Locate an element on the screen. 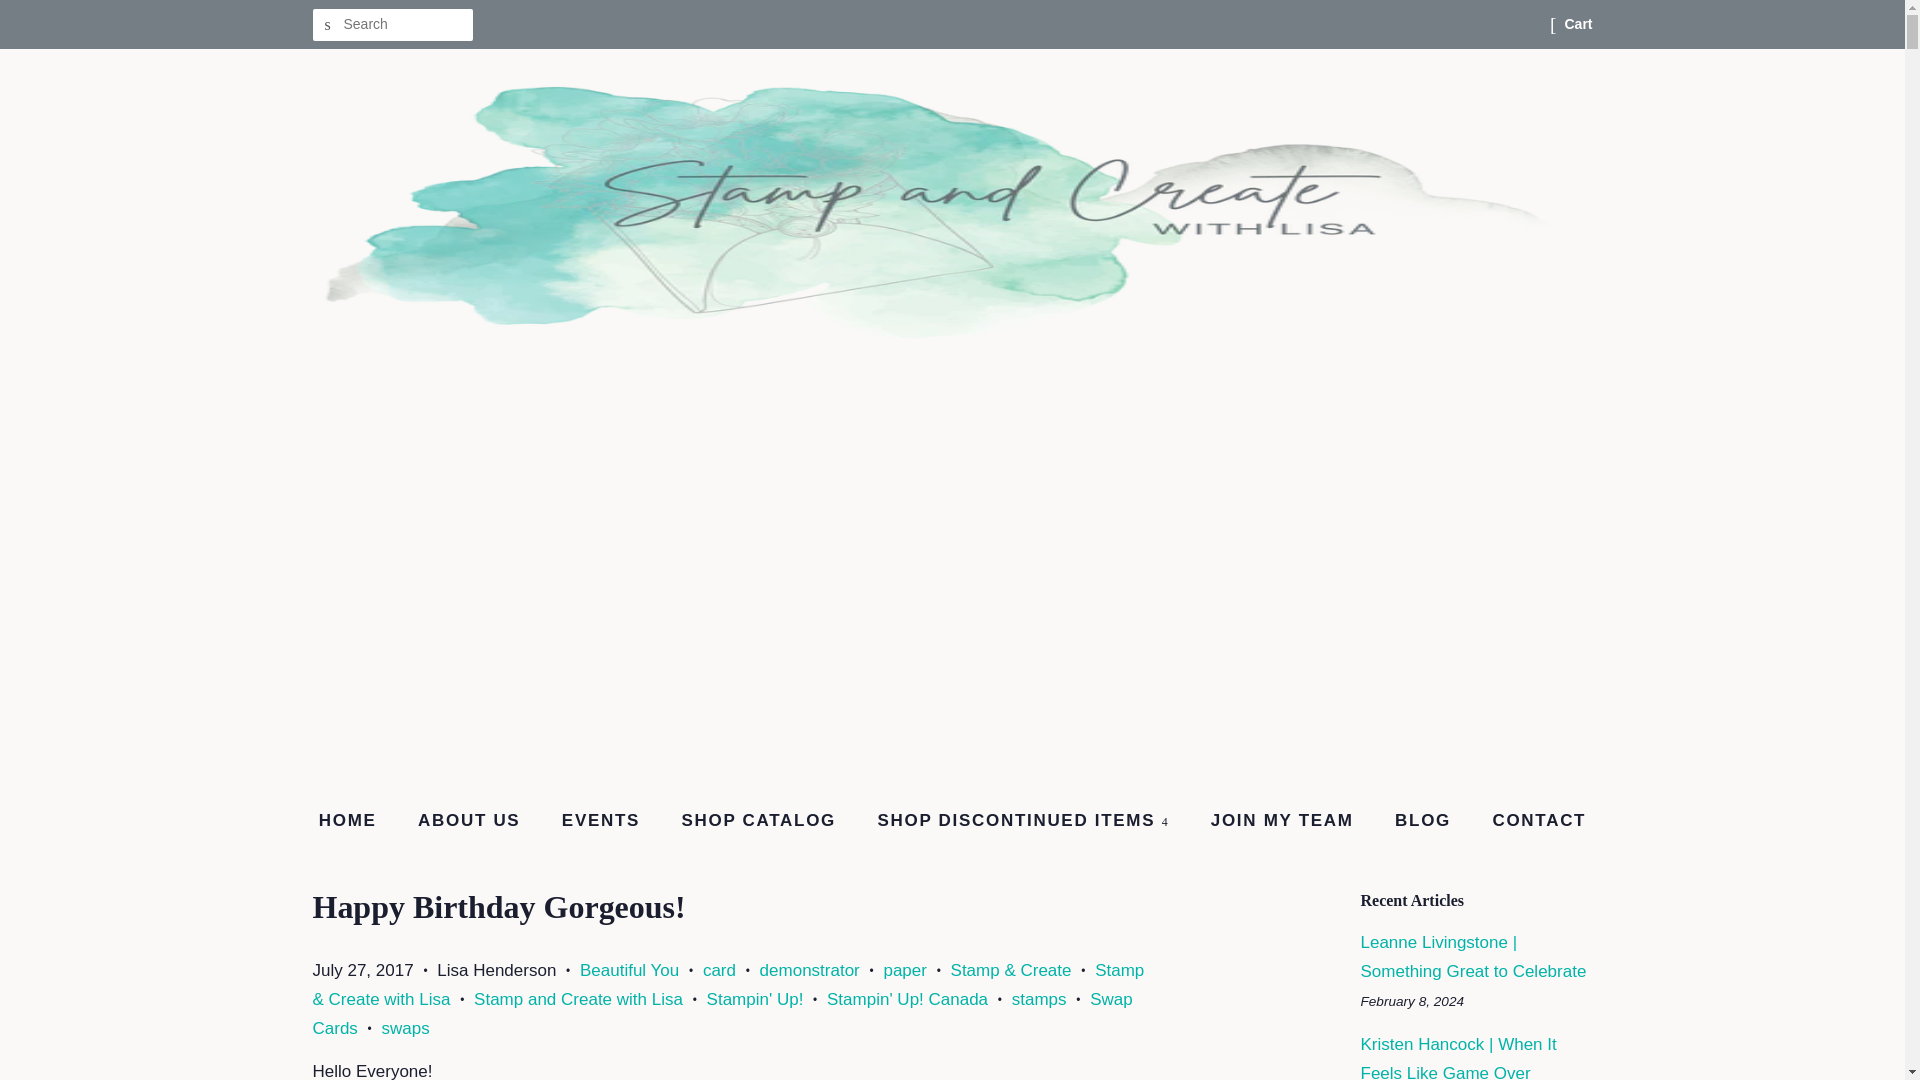 This screenshot has width=1920, height=1080. JOIN MY TEAM is located at coordinates (1285, 822).